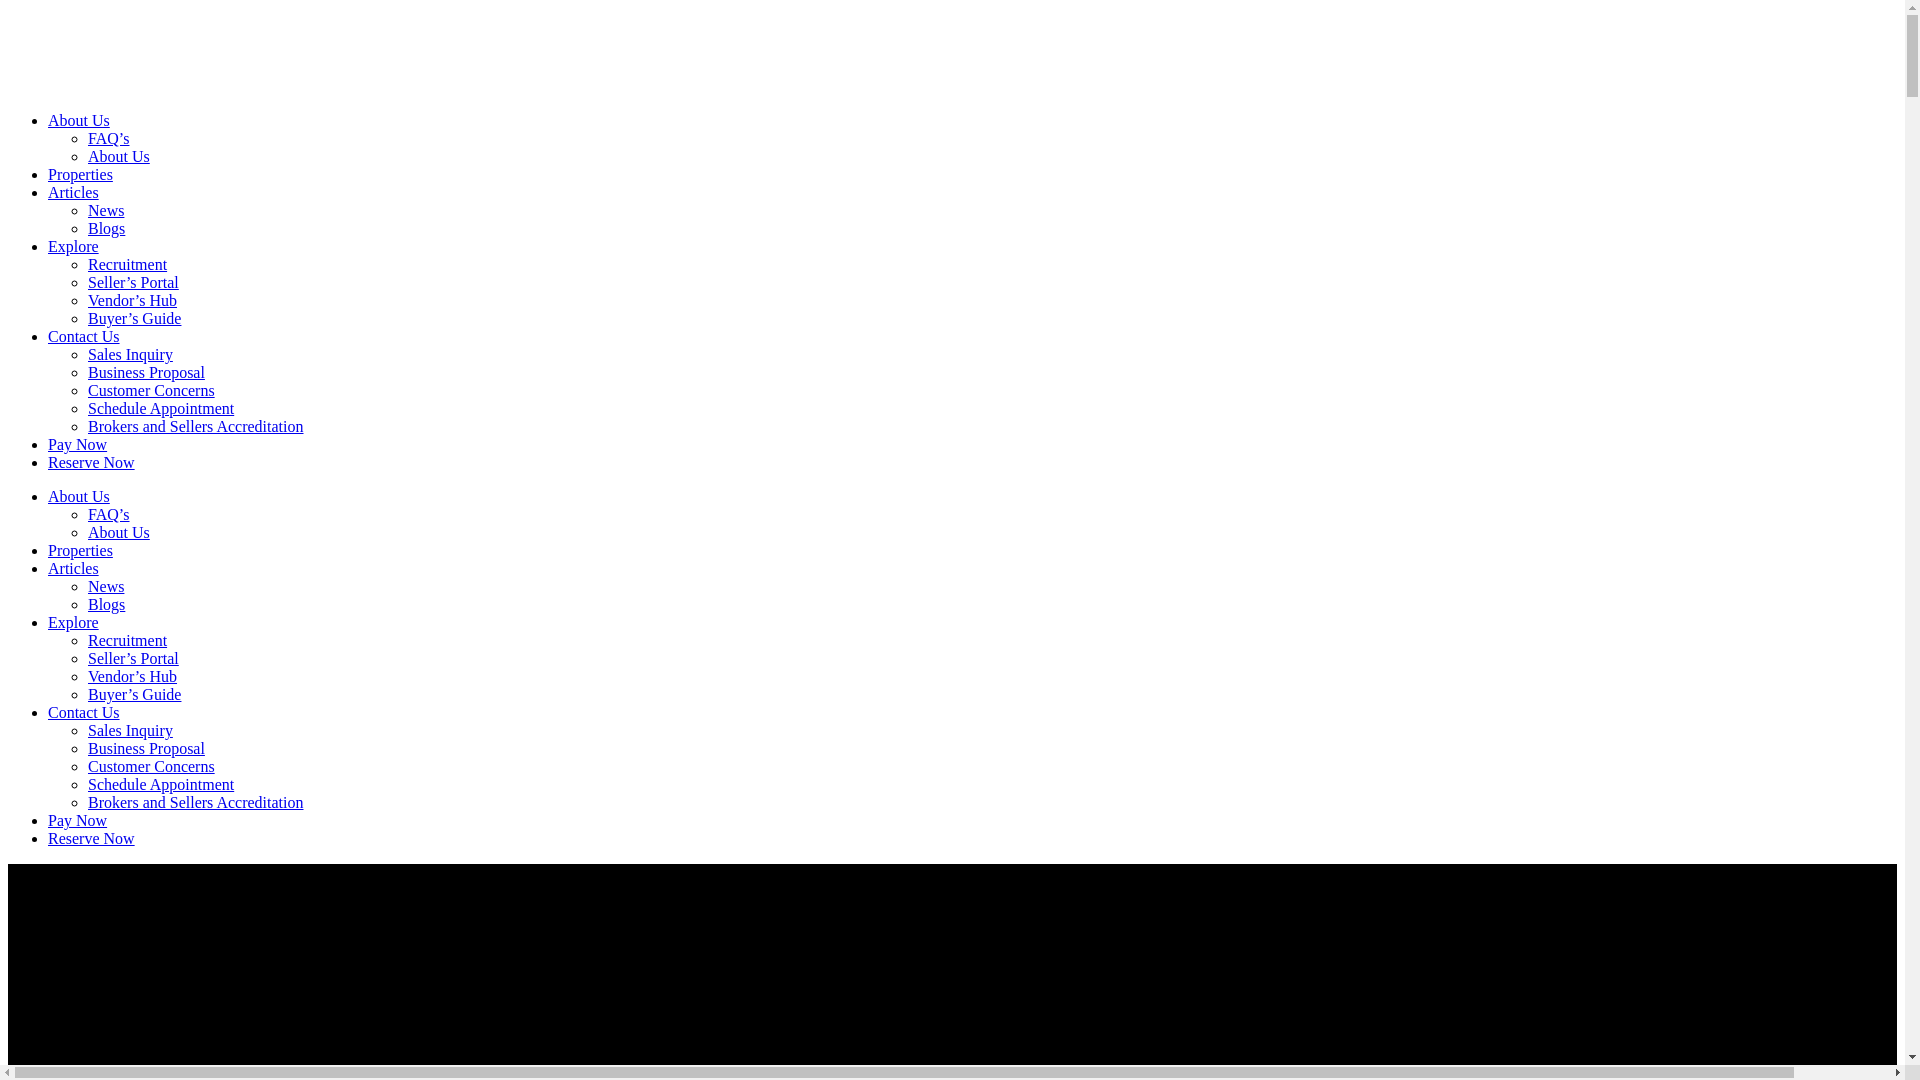  Describe the element at coordinates (80, 174) in the screenshot. I see `Properties` at that location.